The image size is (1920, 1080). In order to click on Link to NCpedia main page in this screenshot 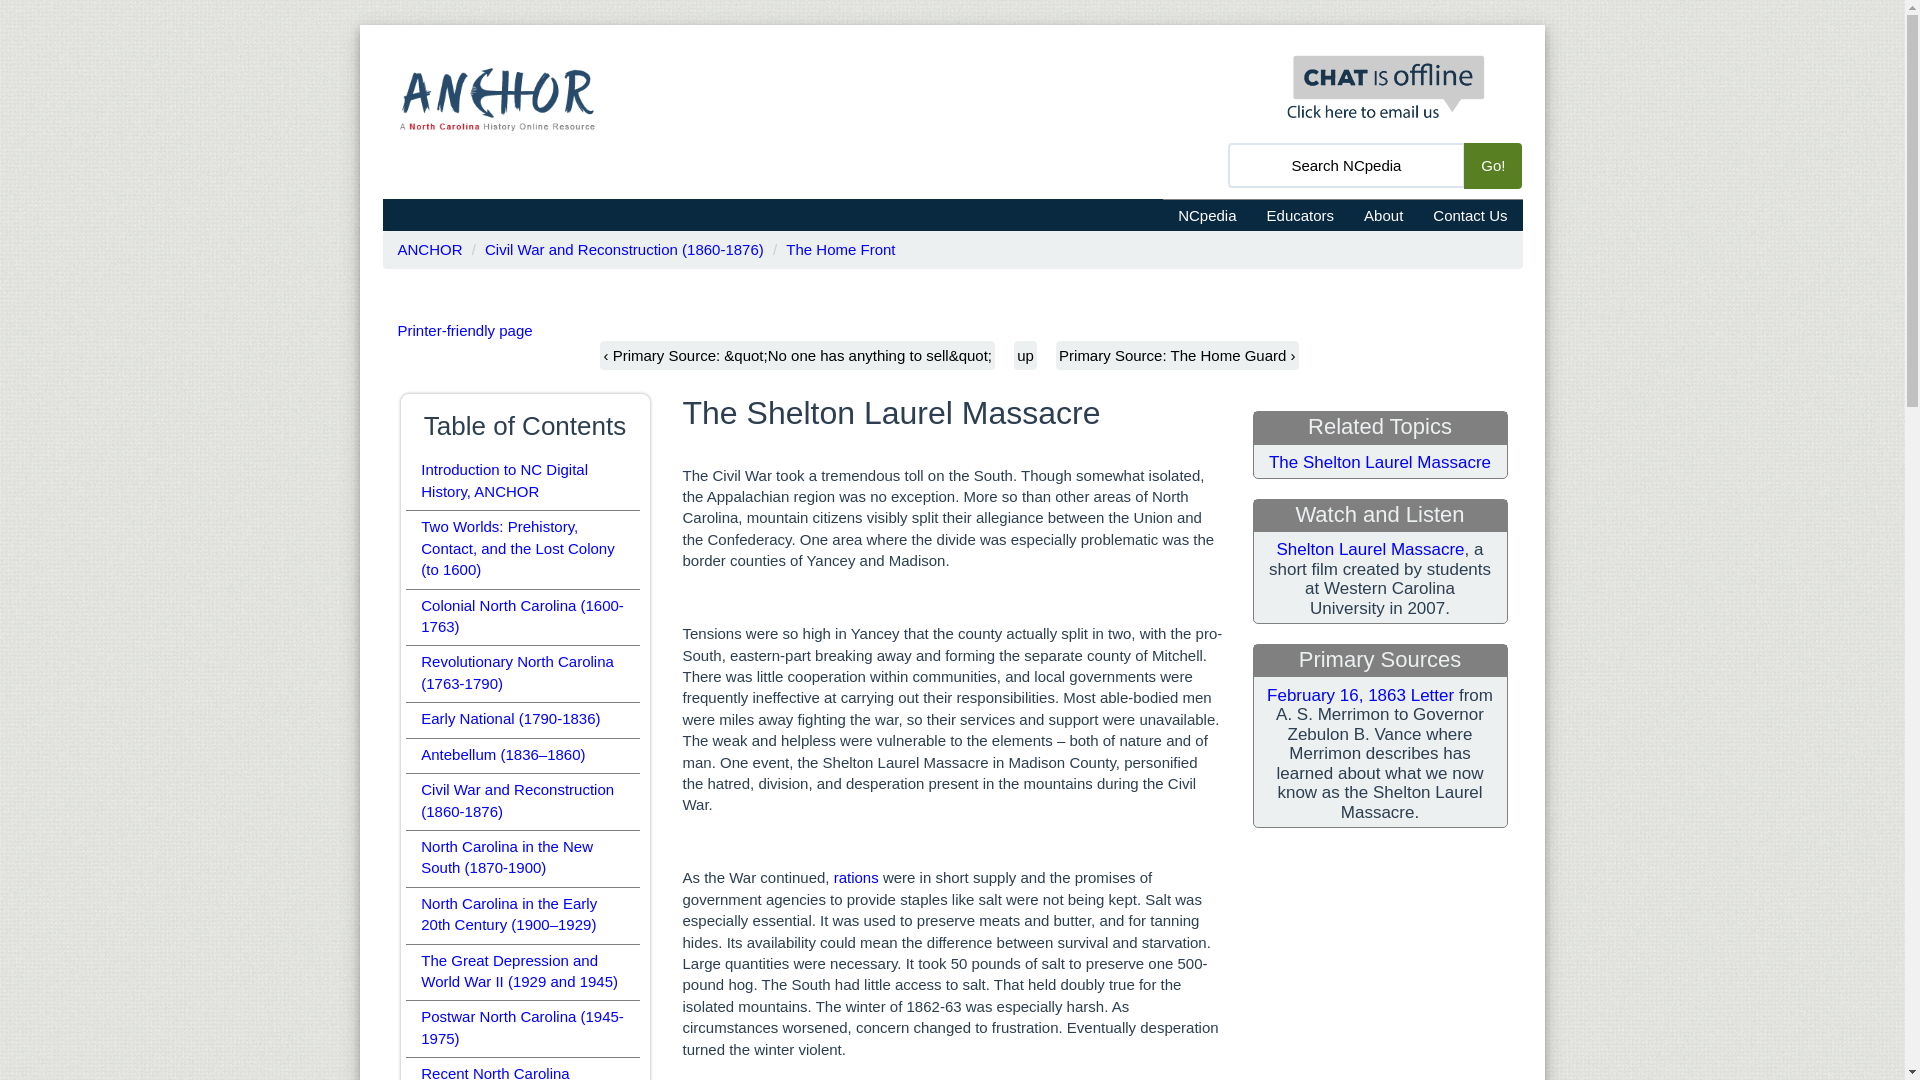, I will do `click(1207, 214)`.